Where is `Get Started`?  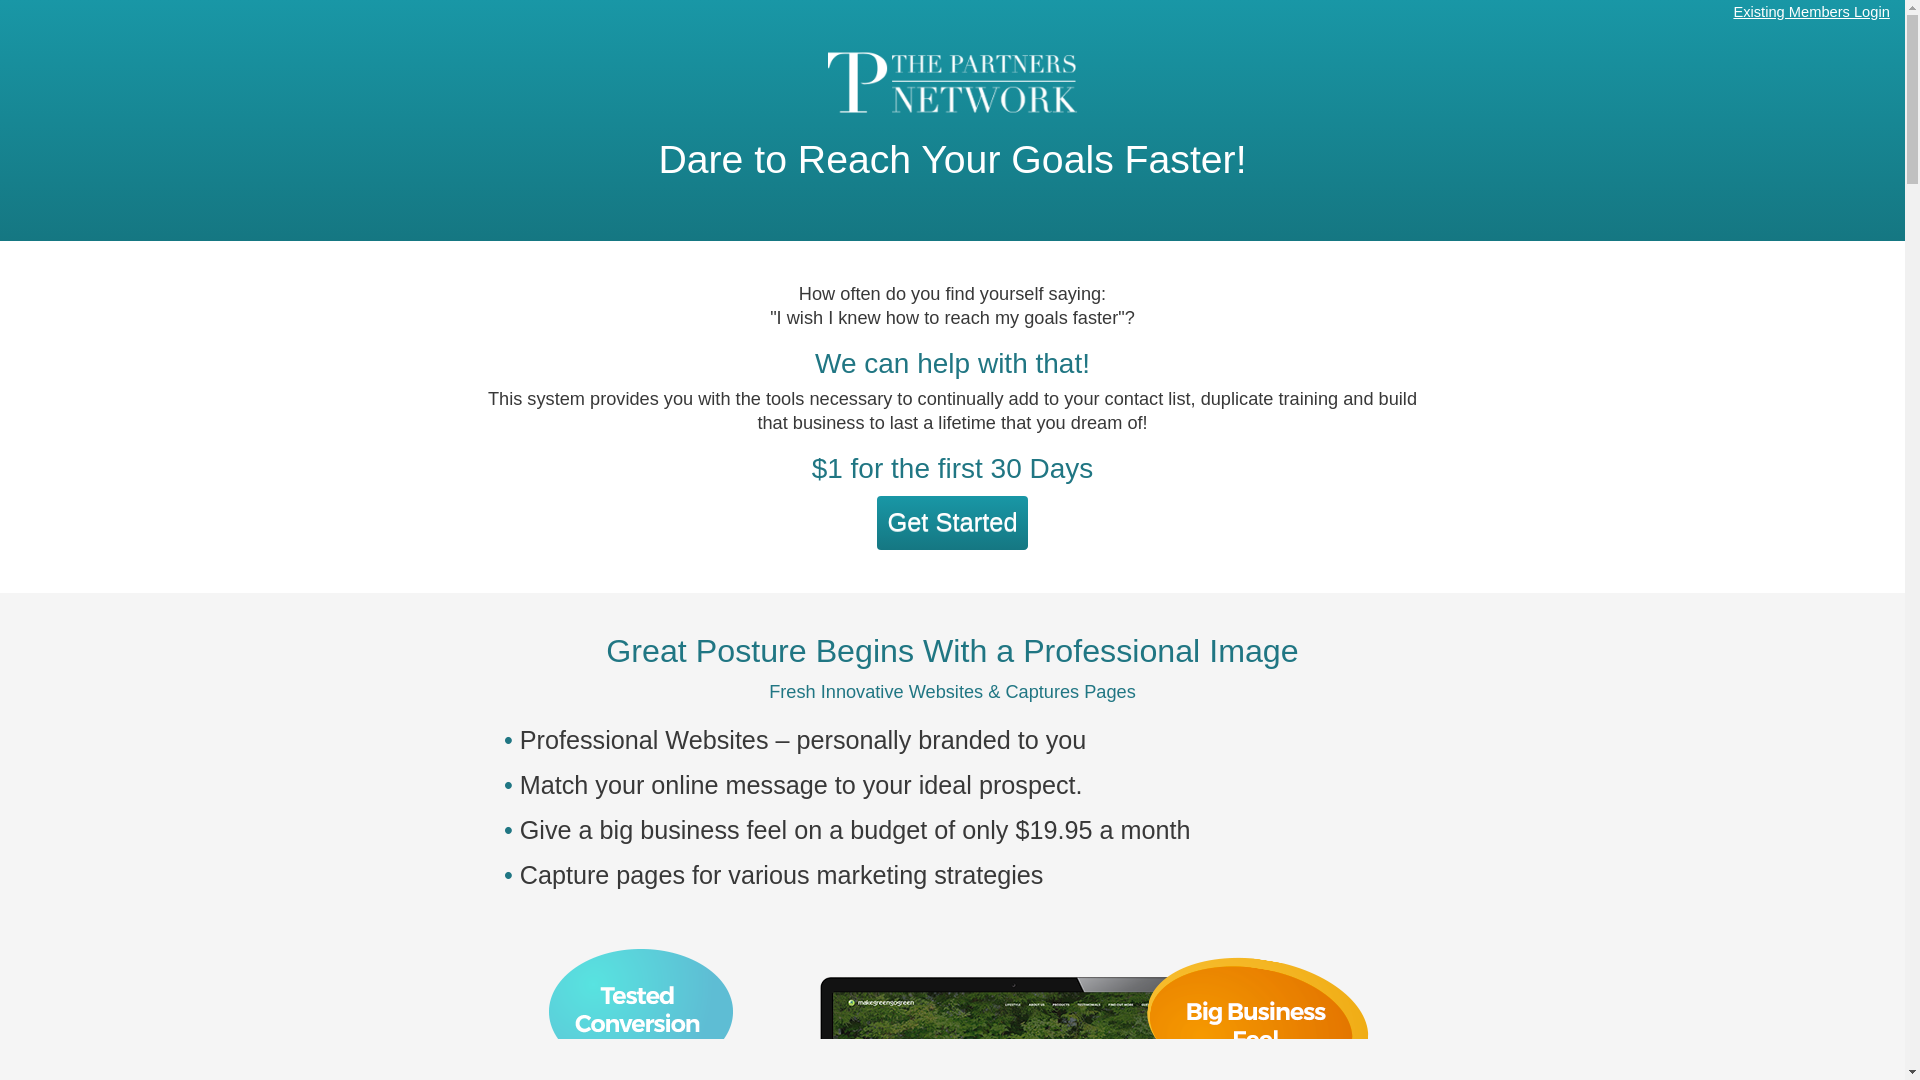
Get Started is located at coordinates (951, 524).